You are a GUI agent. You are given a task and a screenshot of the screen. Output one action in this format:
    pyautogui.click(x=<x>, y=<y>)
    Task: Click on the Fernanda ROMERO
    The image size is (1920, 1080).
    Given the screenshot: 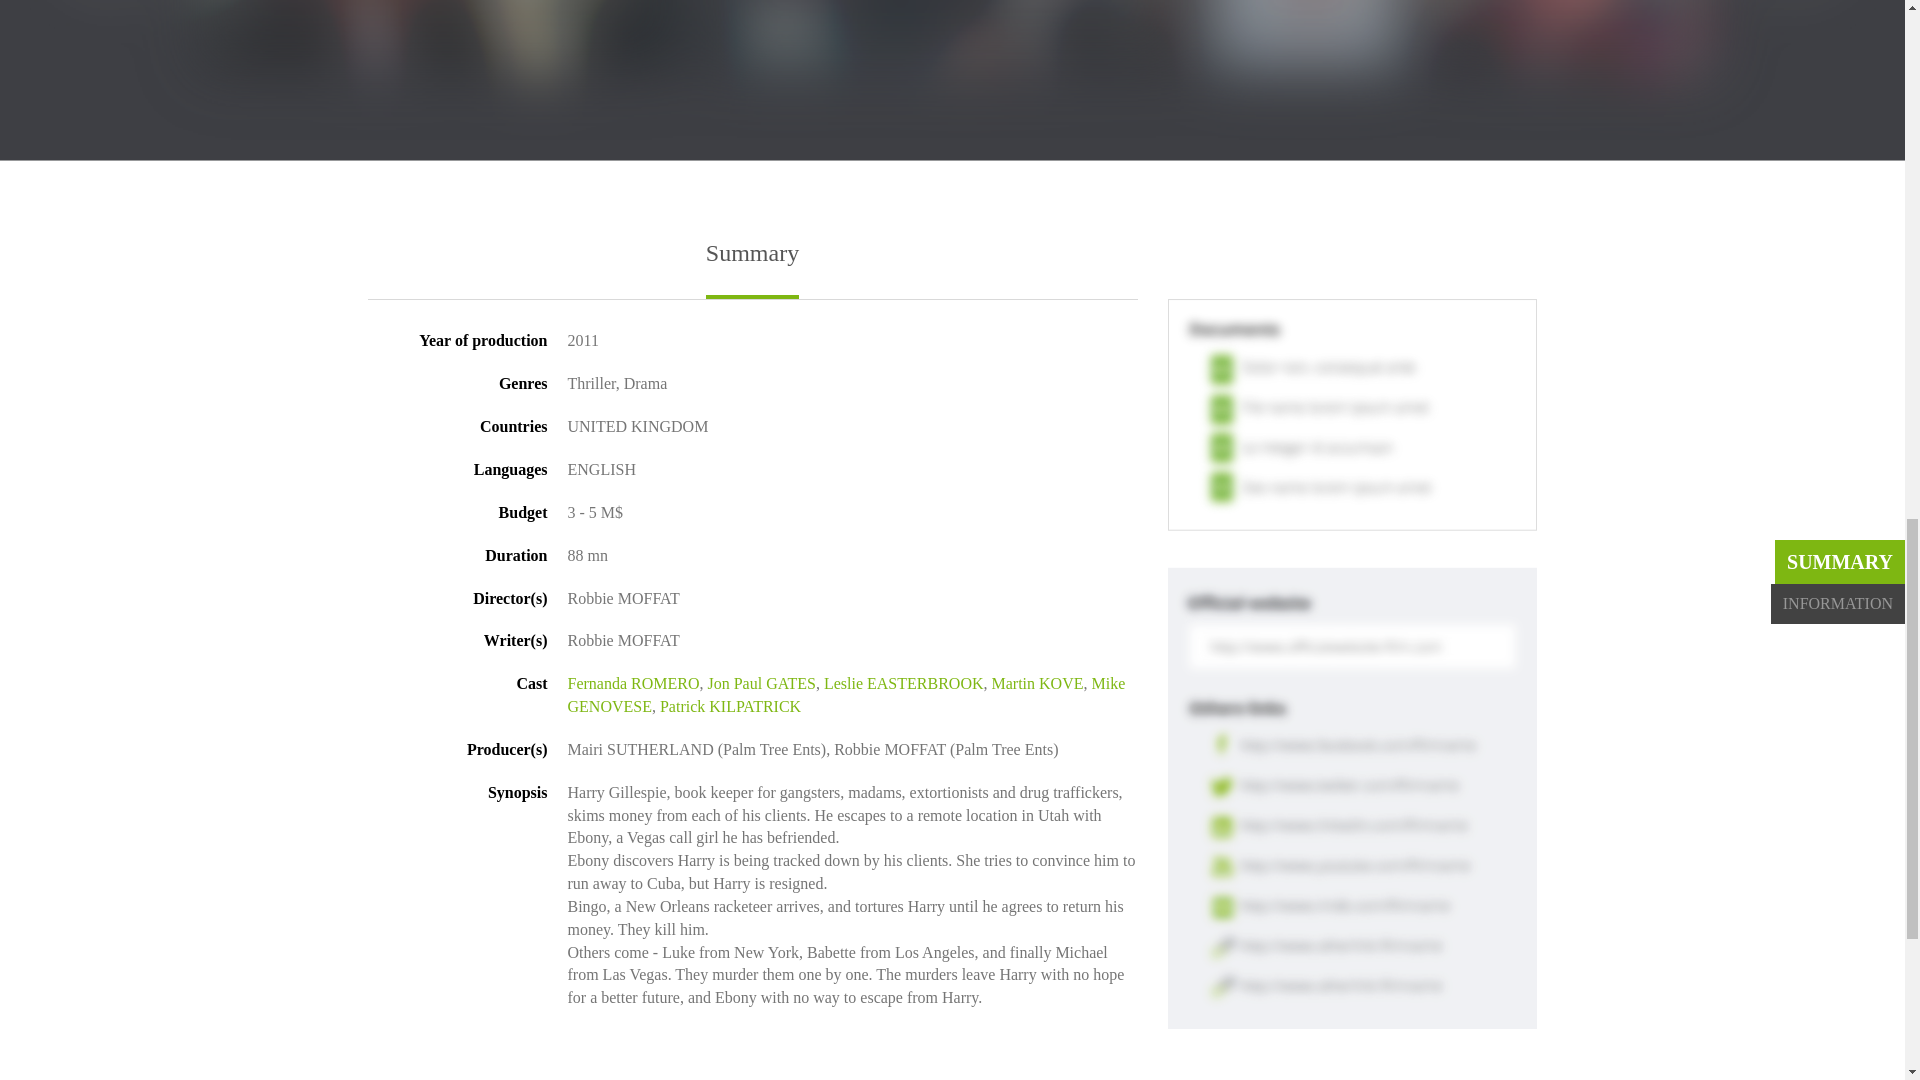 What is the action you would take?
    pyautogui.click(x=634, y=684)
    